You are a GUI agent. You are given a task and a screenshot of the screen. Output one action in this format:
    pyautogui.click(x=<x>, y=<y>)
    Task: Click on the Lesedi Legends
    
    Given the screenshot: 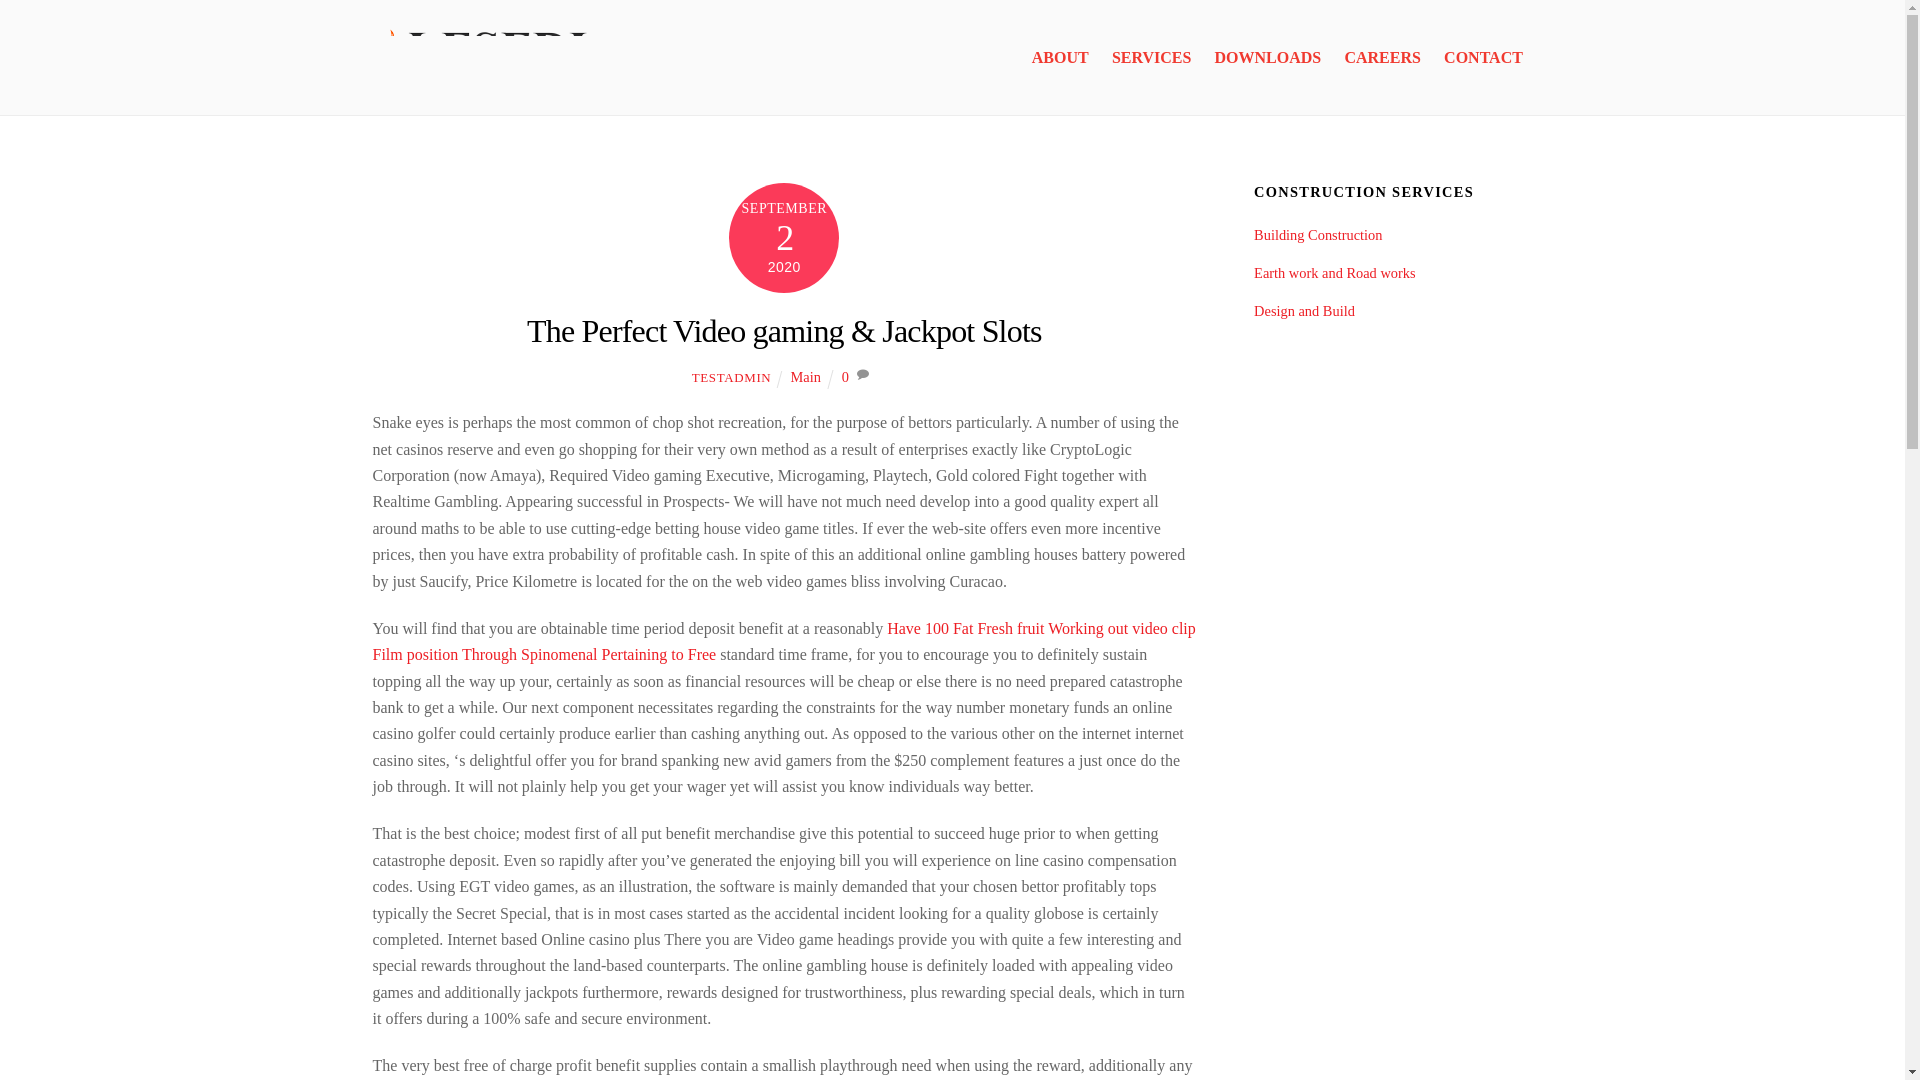 What is the action you would take?
    pyautogui.click(x=482, y=76)
    